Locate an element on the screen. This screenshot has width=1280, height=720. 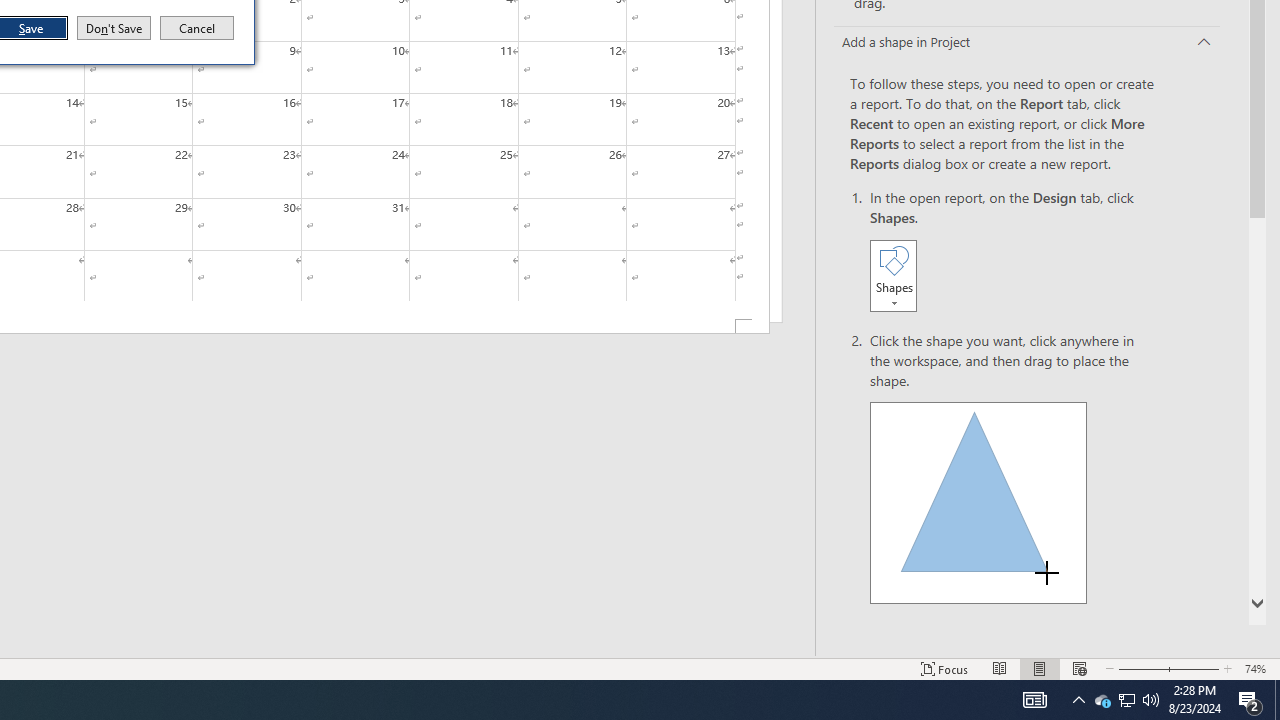
Insert Shapes button is located at coordinates (1026, 43).